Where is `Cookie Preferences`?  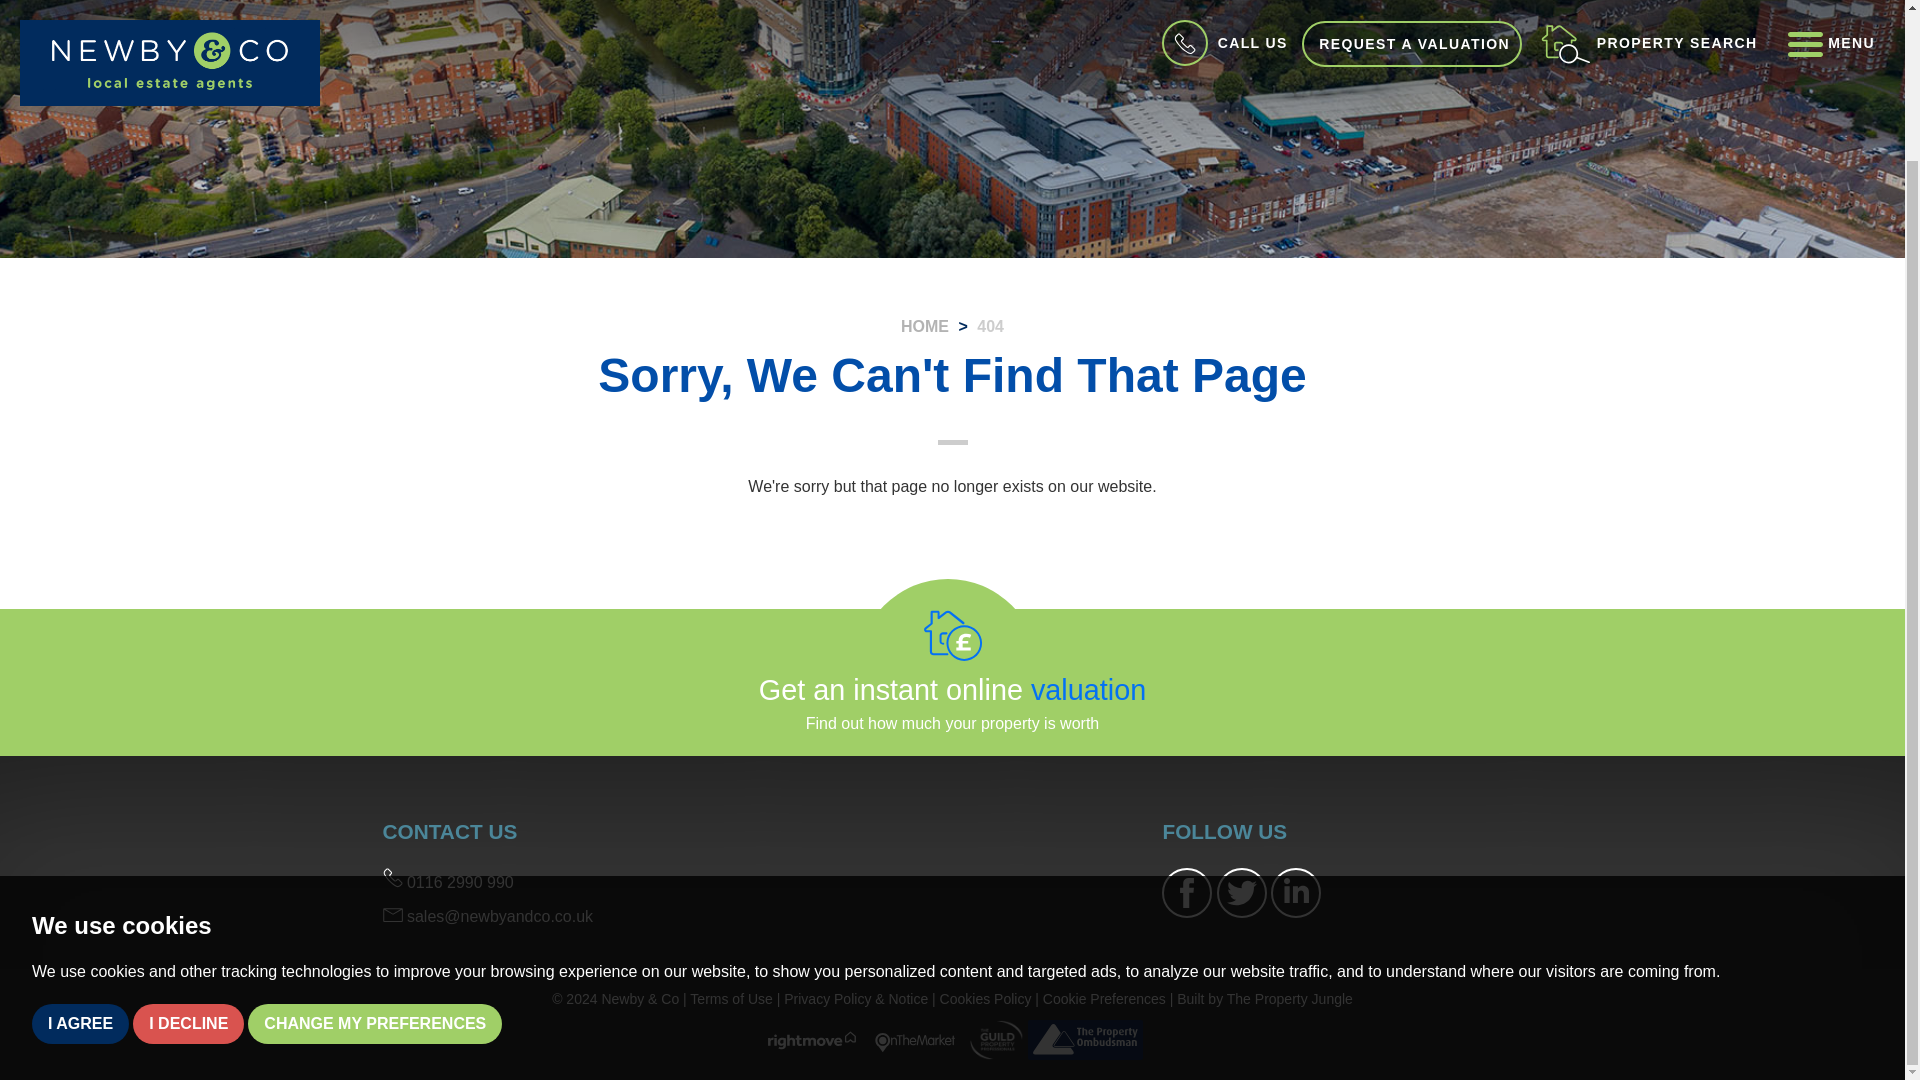
Cookie Preferences is located at coordinates (1104, 998).